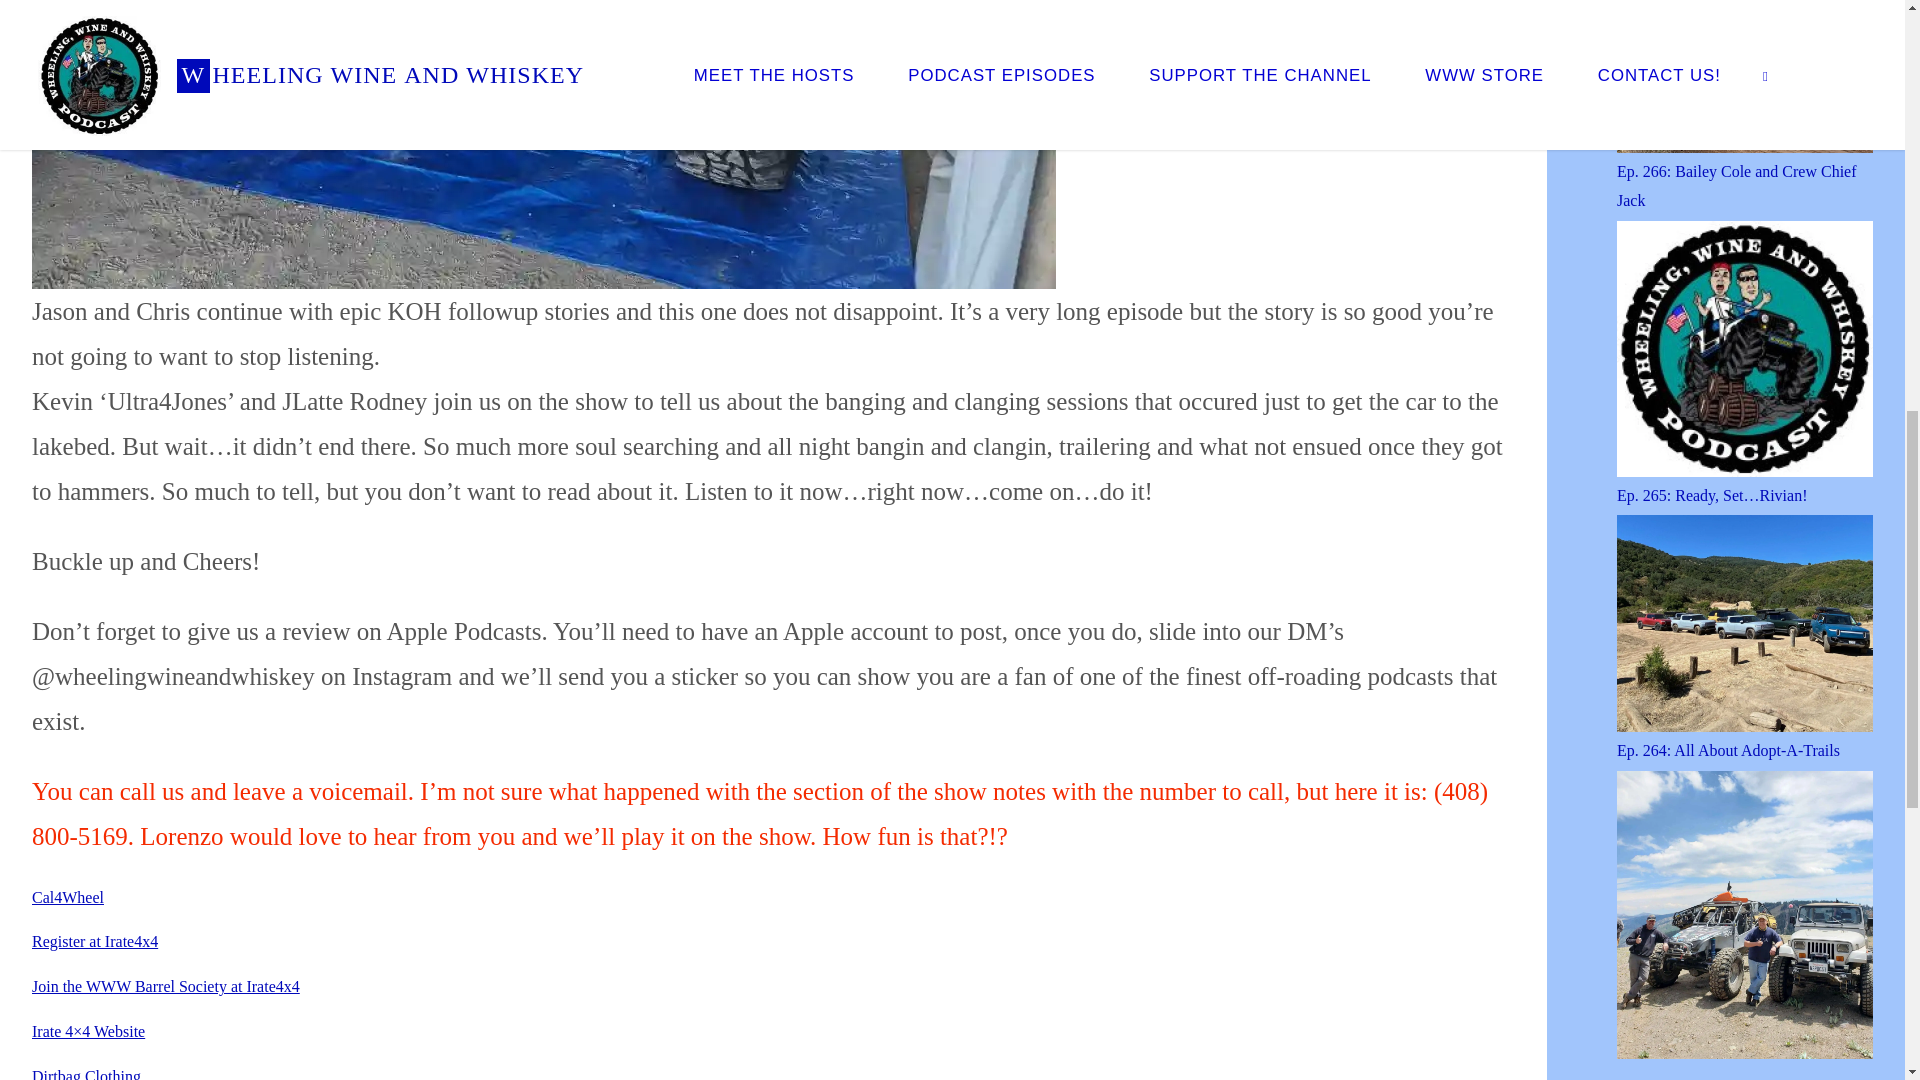 This screenshot has height=1080, width=1920. Describe the element at coordinates (94, 942) in the screenshot. I see `Register at Irate4x4` at that location.